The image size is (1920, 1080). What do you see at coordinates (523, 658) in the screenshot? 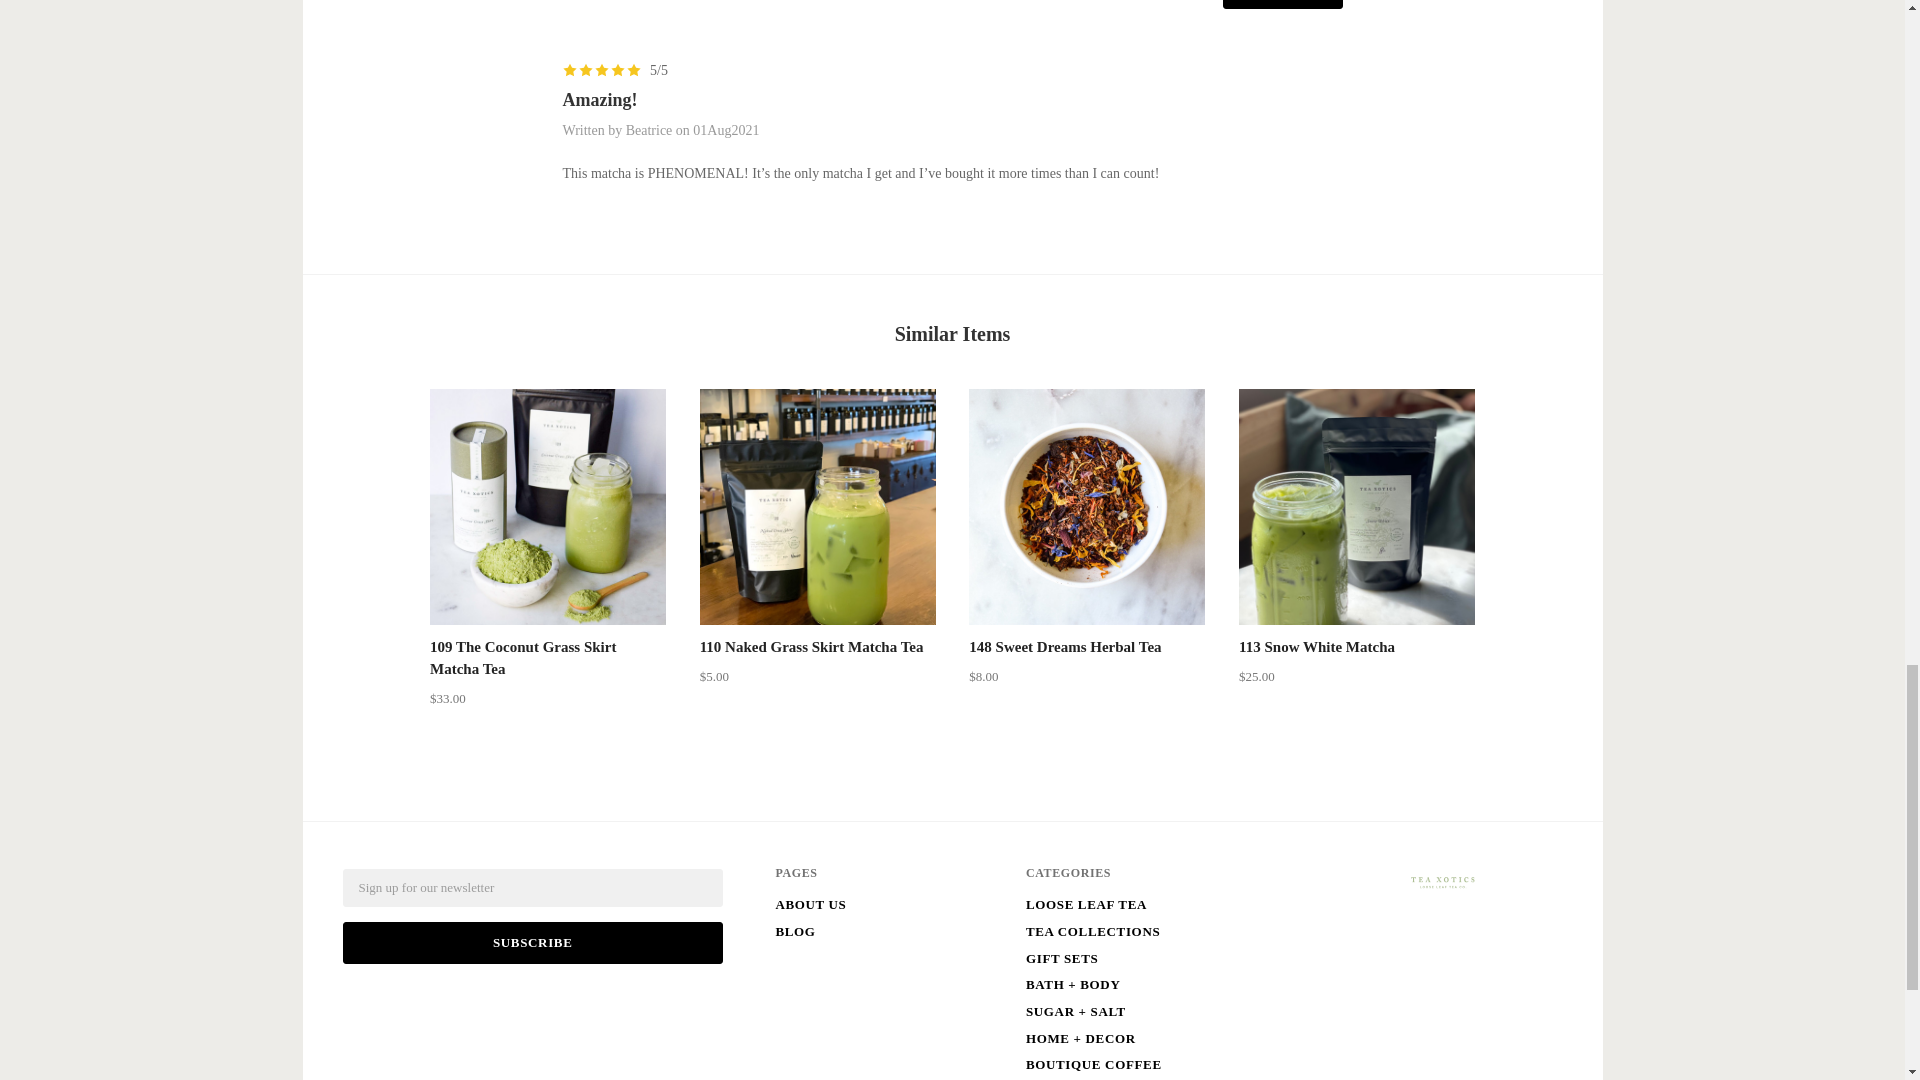
I see `109 The Coconut Grass Skirt Matcha Tea` at bounding box center [523, 658].